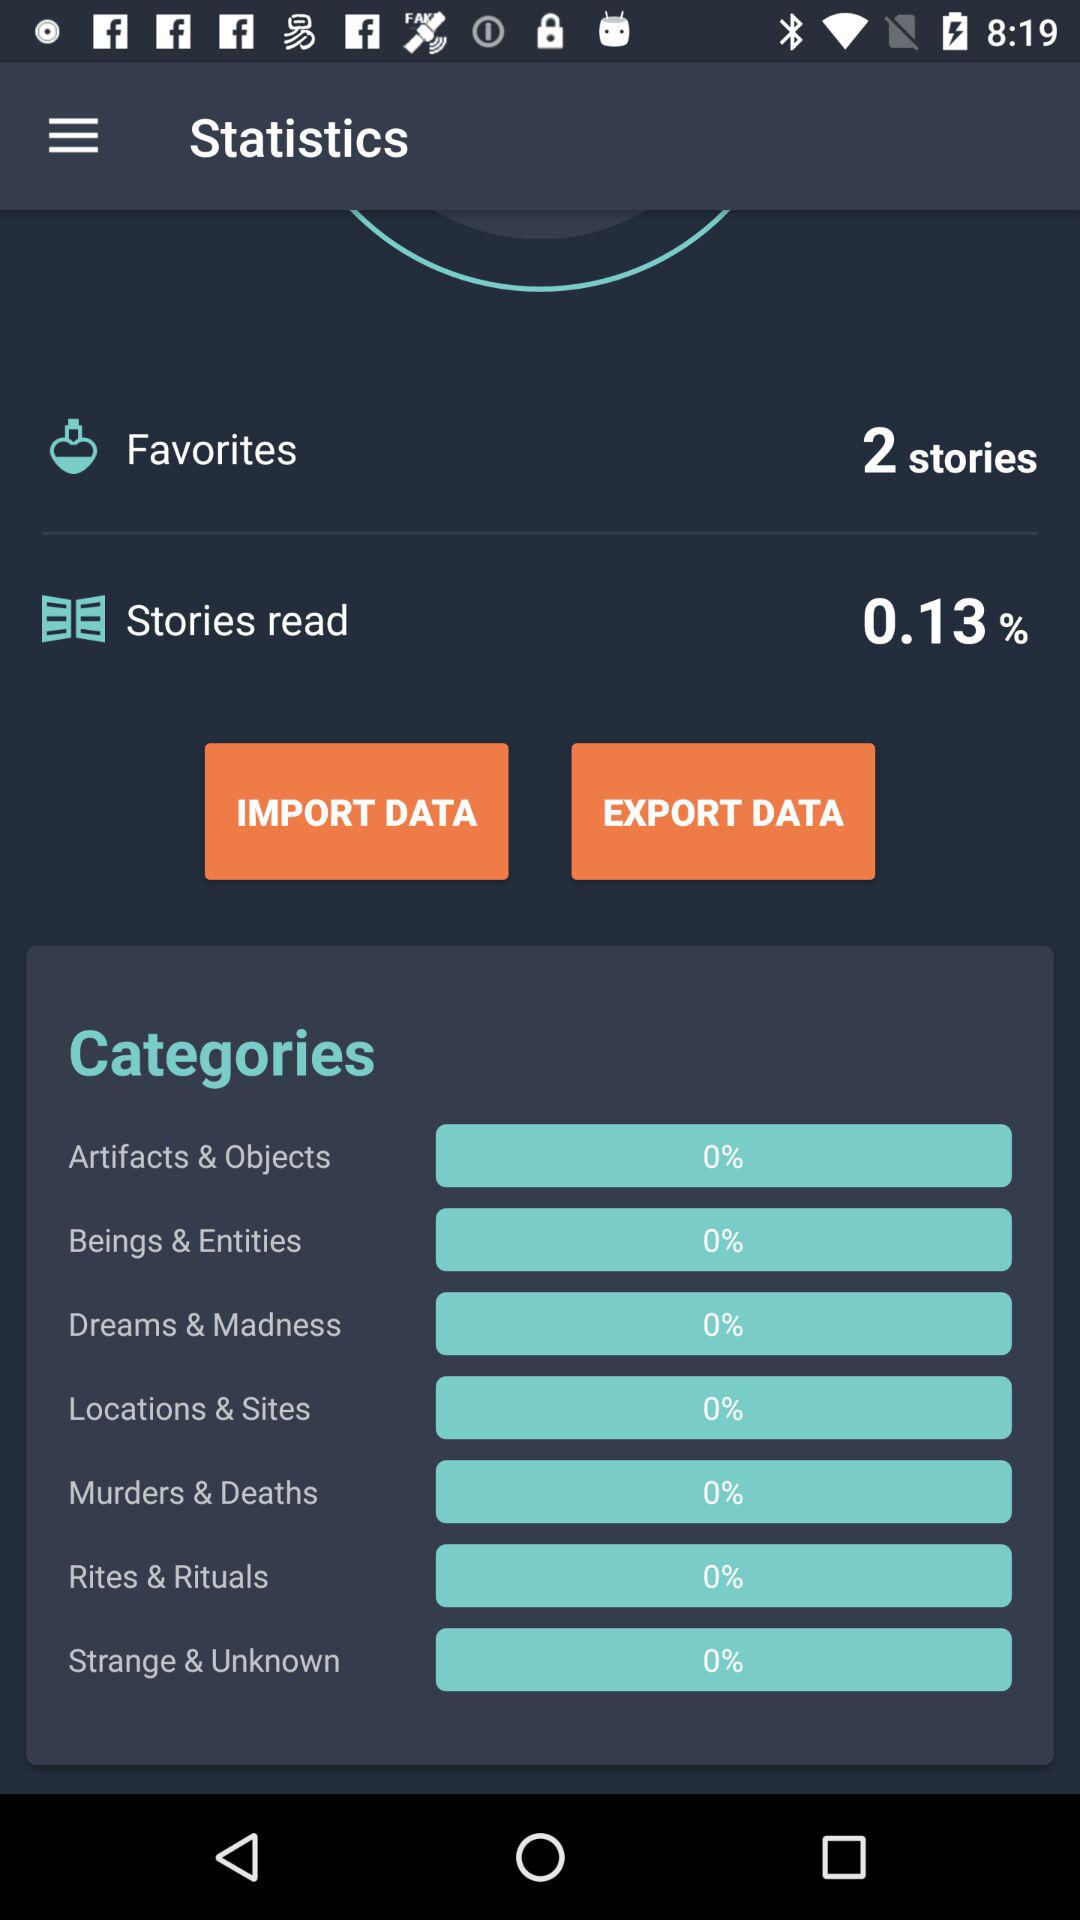 The image size is (1080, 1920). Describe the element at coordinates (356, 811) in the screenshot. I see `choose import data` at that location.